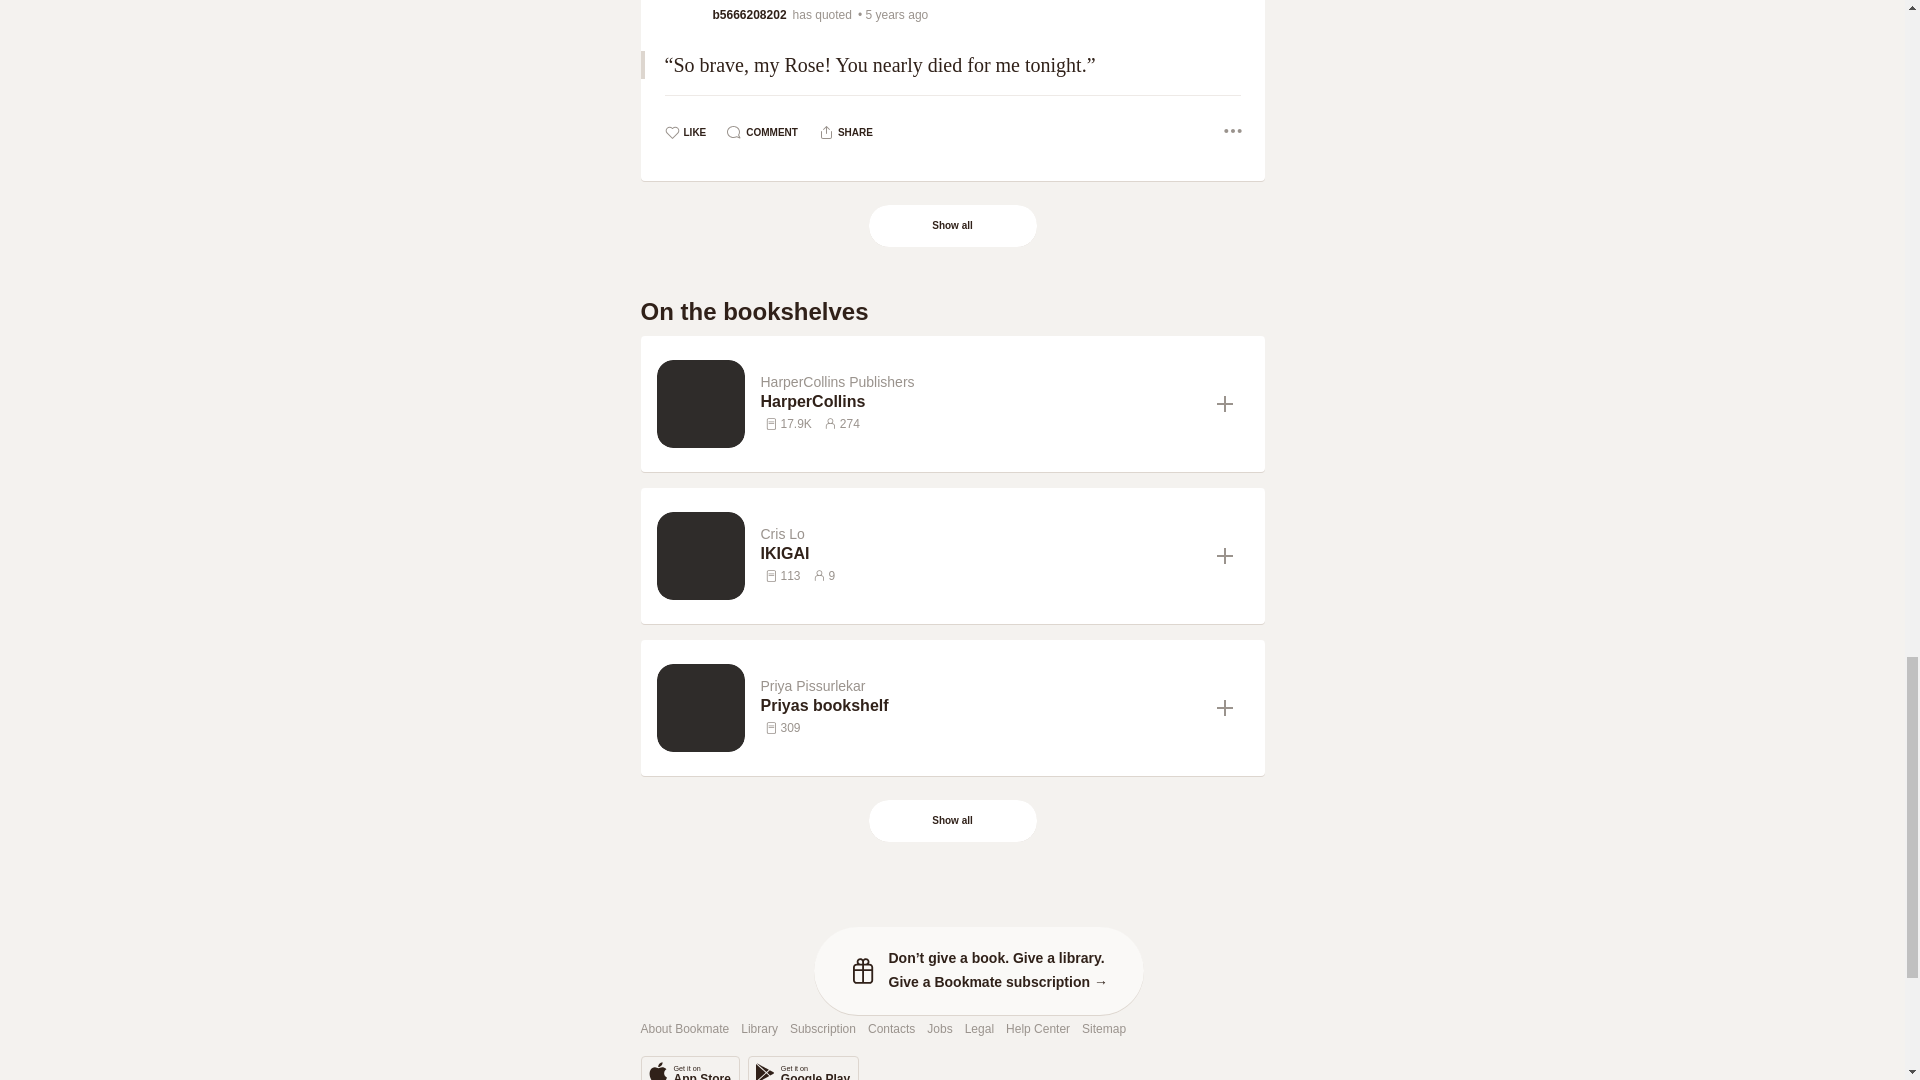 This screenshot has height=1080, width=1920. Describe the element at coordinates (980, 402) in the screenshot. I see `HarperCollins ` at that location.